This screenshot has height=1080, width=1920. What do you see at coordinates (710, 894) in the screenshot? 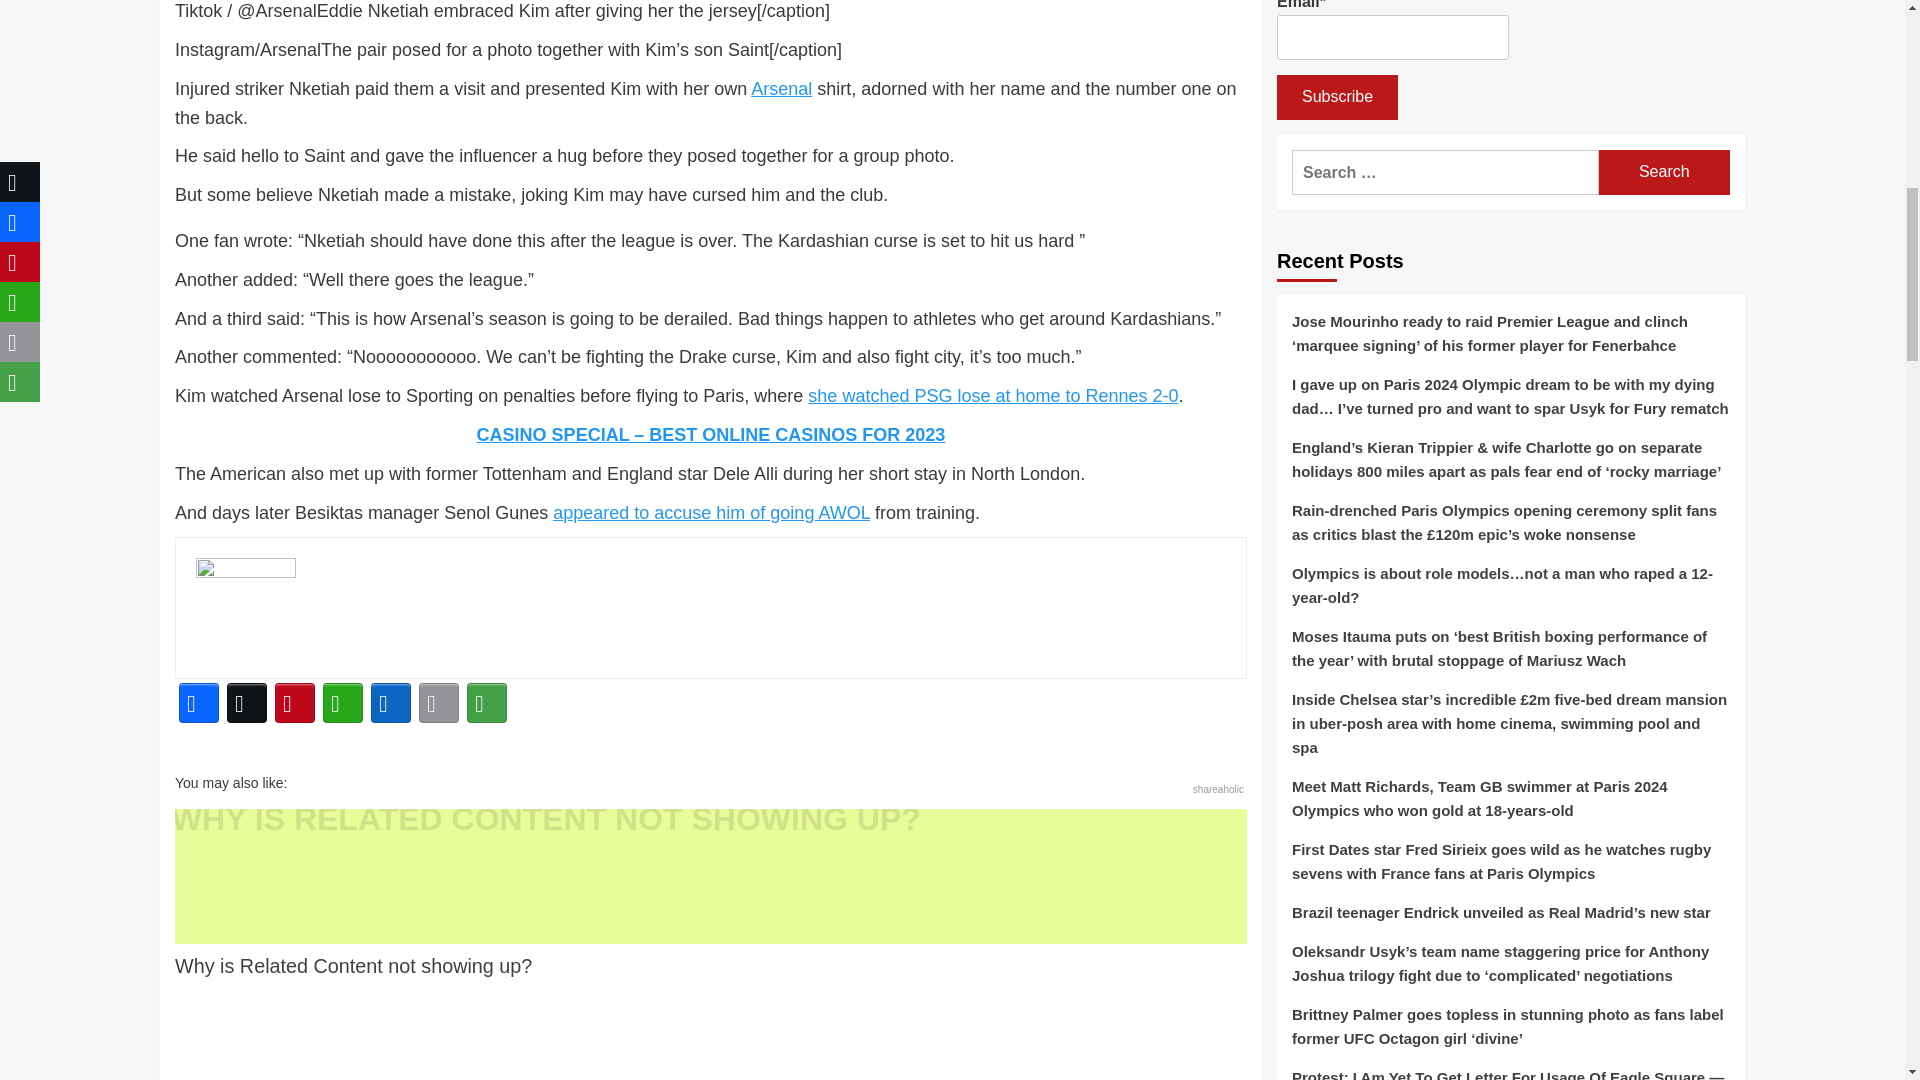
I see `Why is Related Content not showing up?` at bounding box center [710, 894].